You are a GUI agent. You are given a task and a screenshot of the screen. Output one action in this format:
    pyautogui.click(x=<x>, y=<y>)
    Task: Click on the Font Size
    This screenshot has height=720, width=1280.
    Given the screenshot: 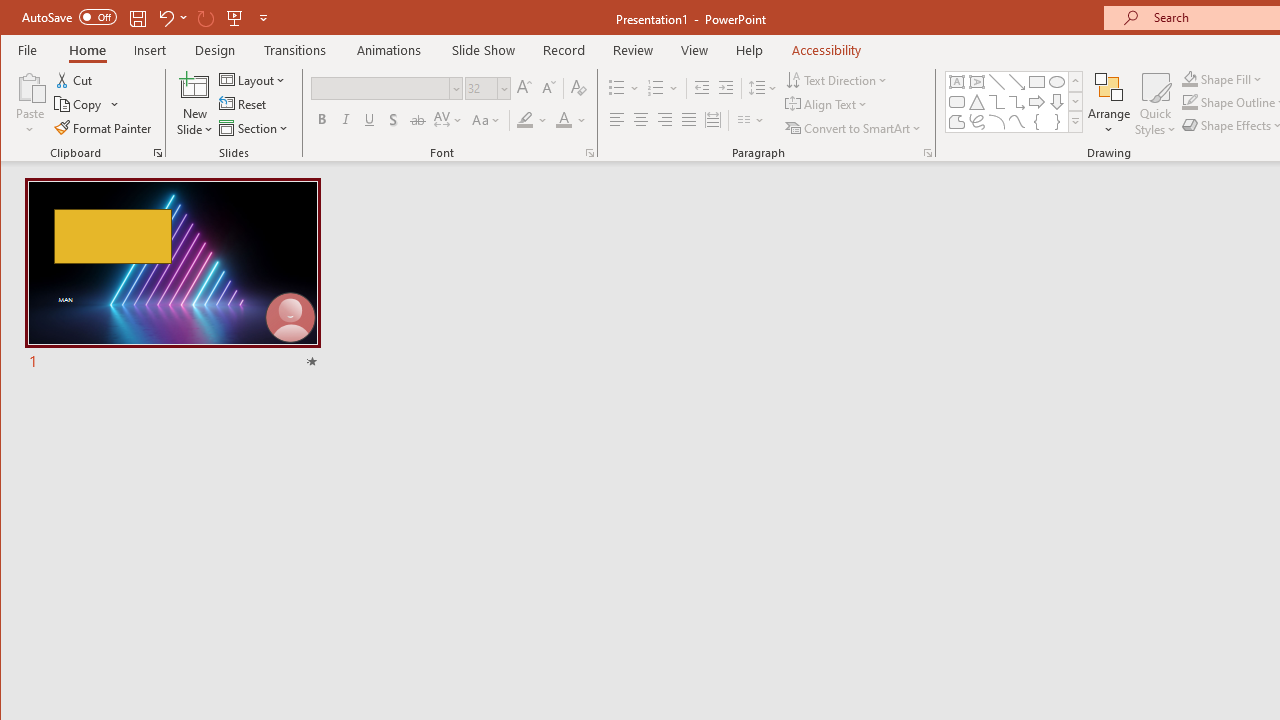 What is the action you would take?
    pyautogui.click(x=487, y=88)
    